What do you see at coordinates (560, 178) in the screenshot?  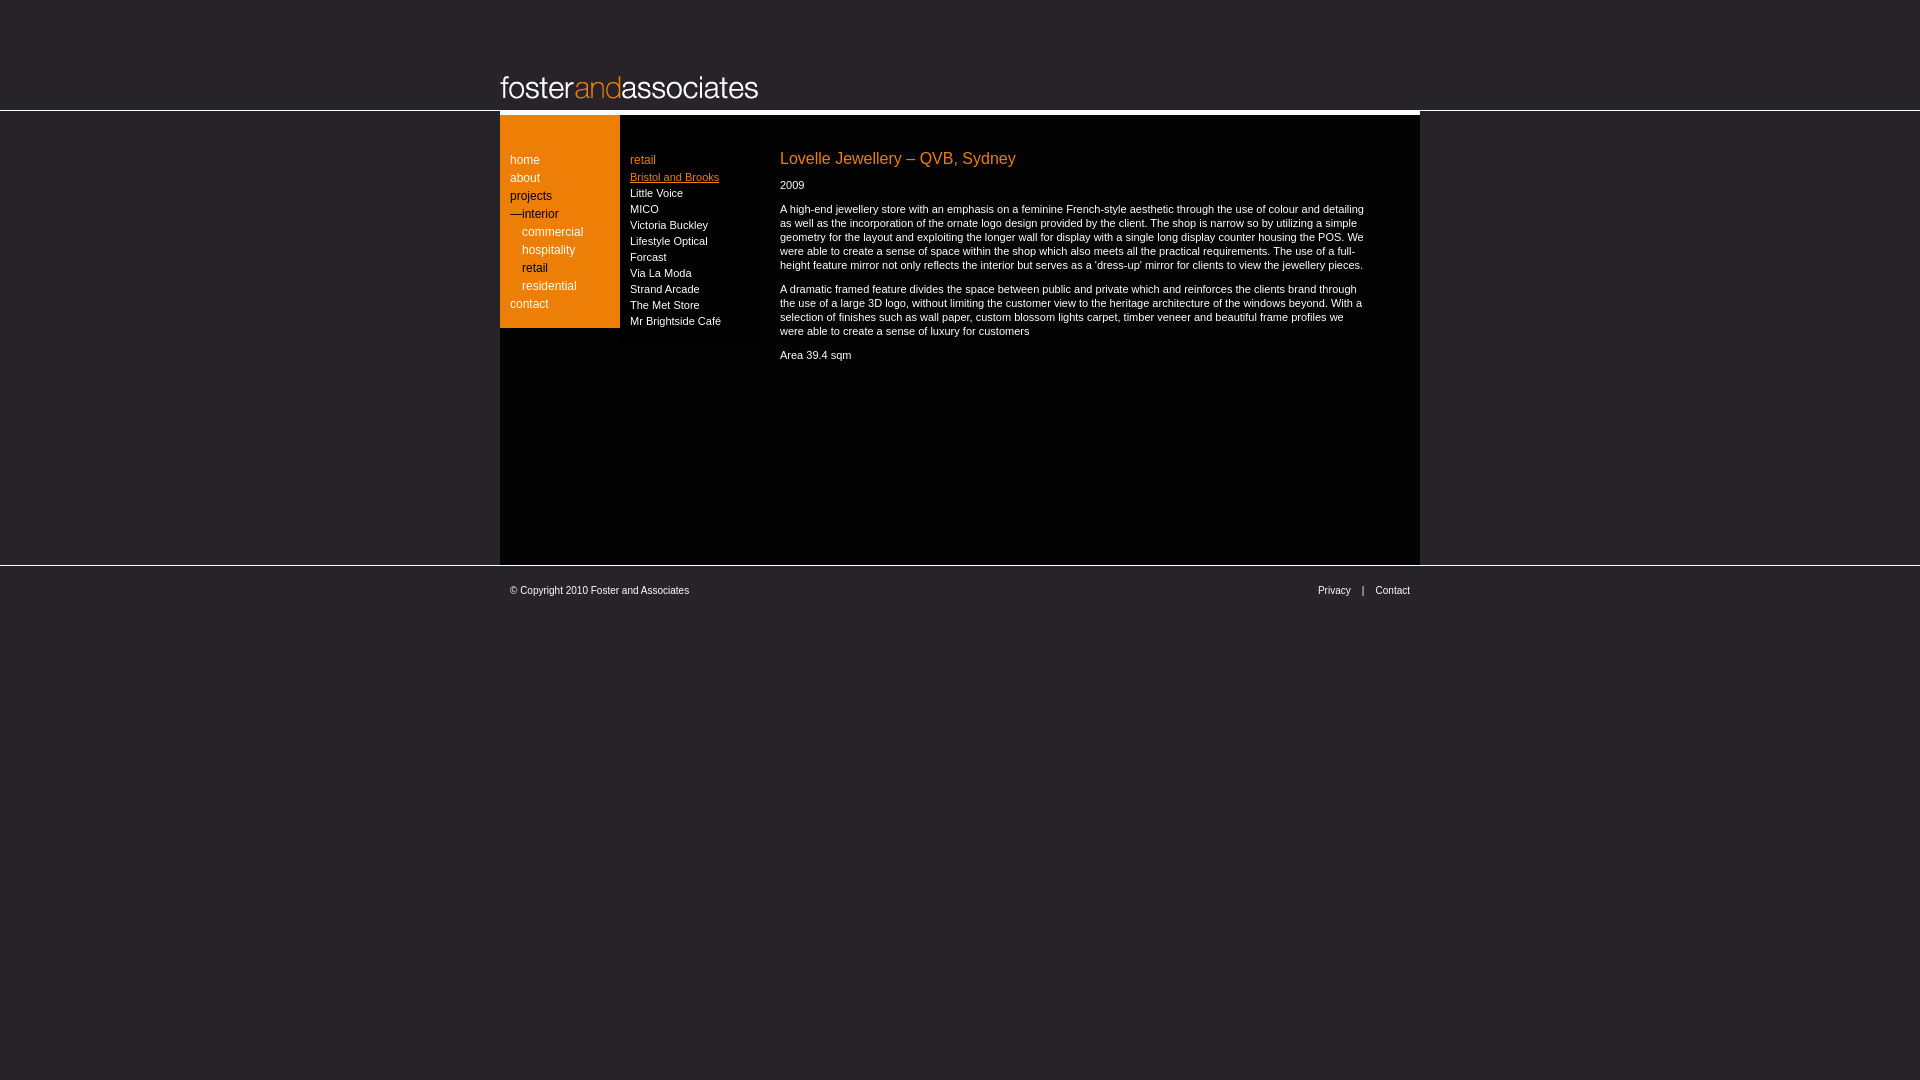 I see `about` at bounding box center [560, 178].